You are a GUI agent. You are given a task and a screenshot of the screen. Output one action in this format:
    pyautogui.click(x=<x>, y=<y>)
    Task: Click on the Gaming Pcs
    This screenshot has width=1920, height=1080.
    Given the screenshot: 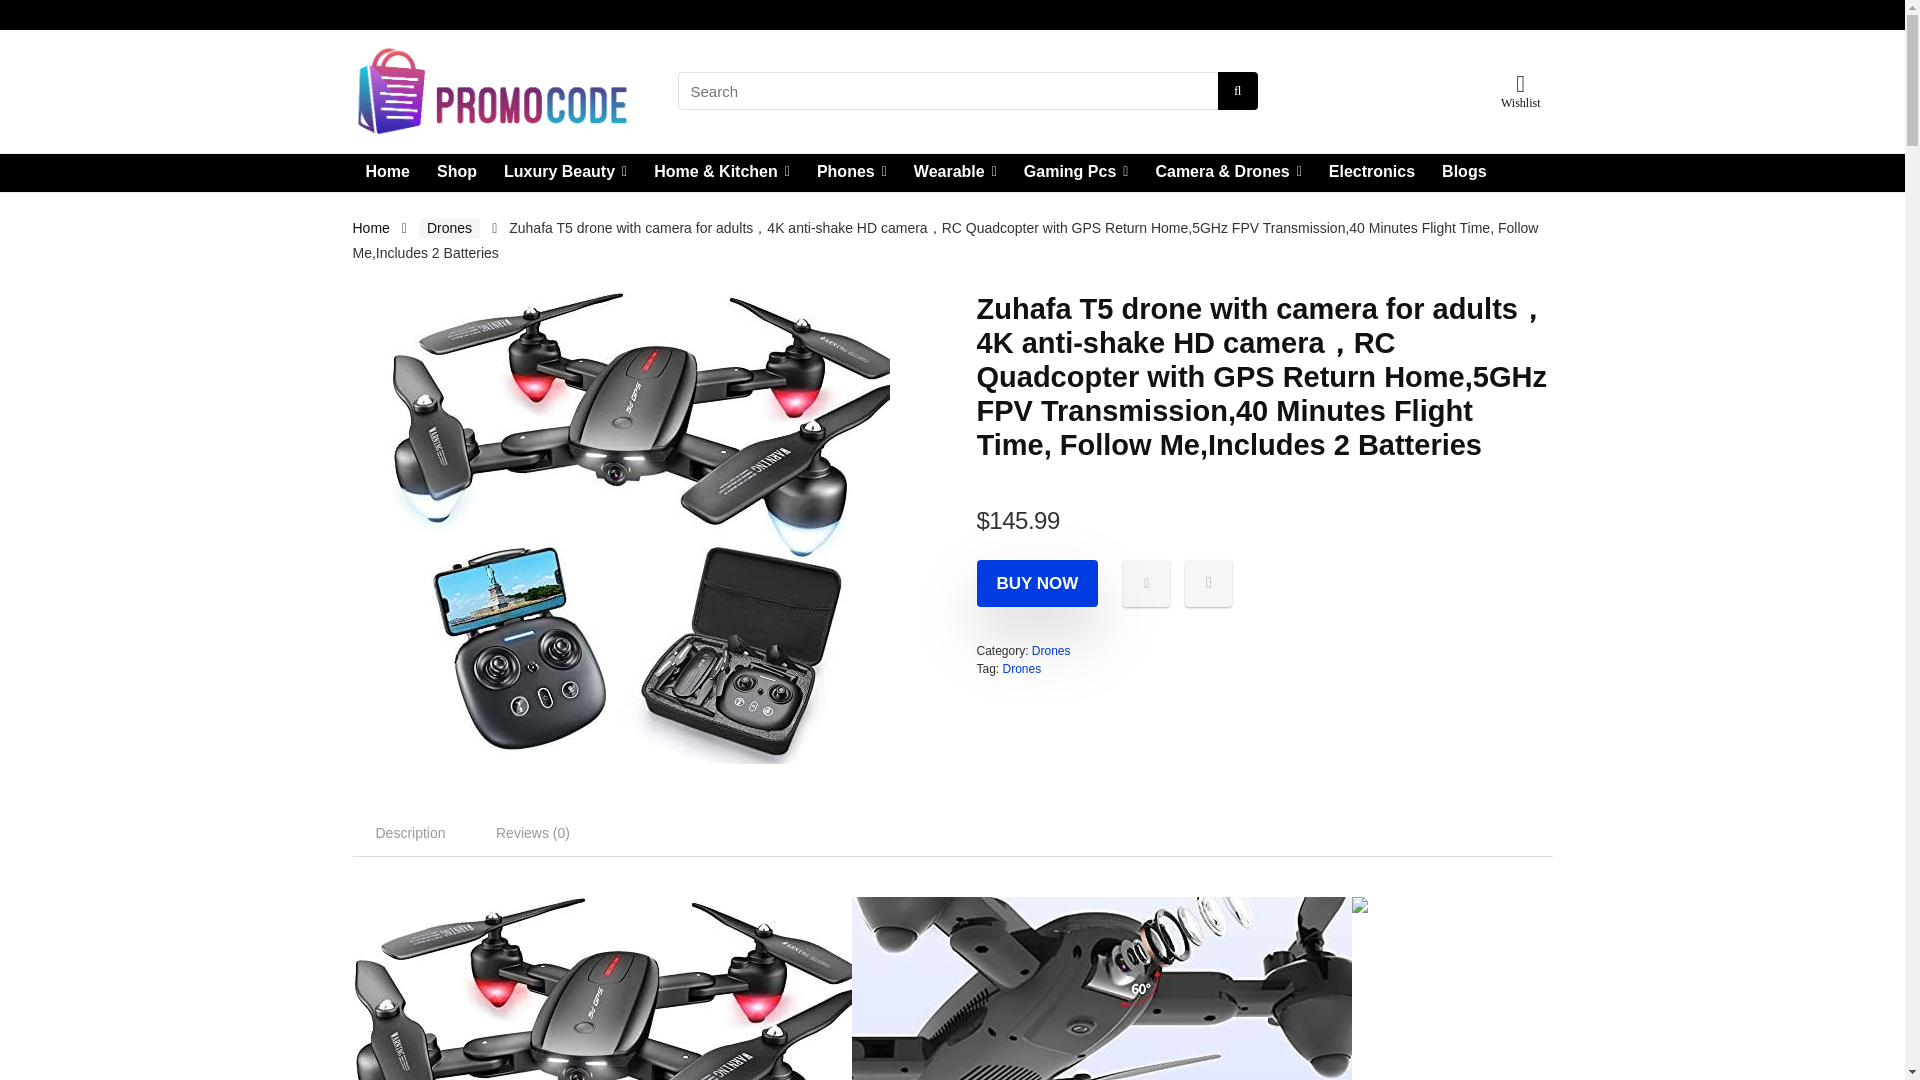 What is the action you would take?
    pyautogui.click(x=1076, y=173)
    